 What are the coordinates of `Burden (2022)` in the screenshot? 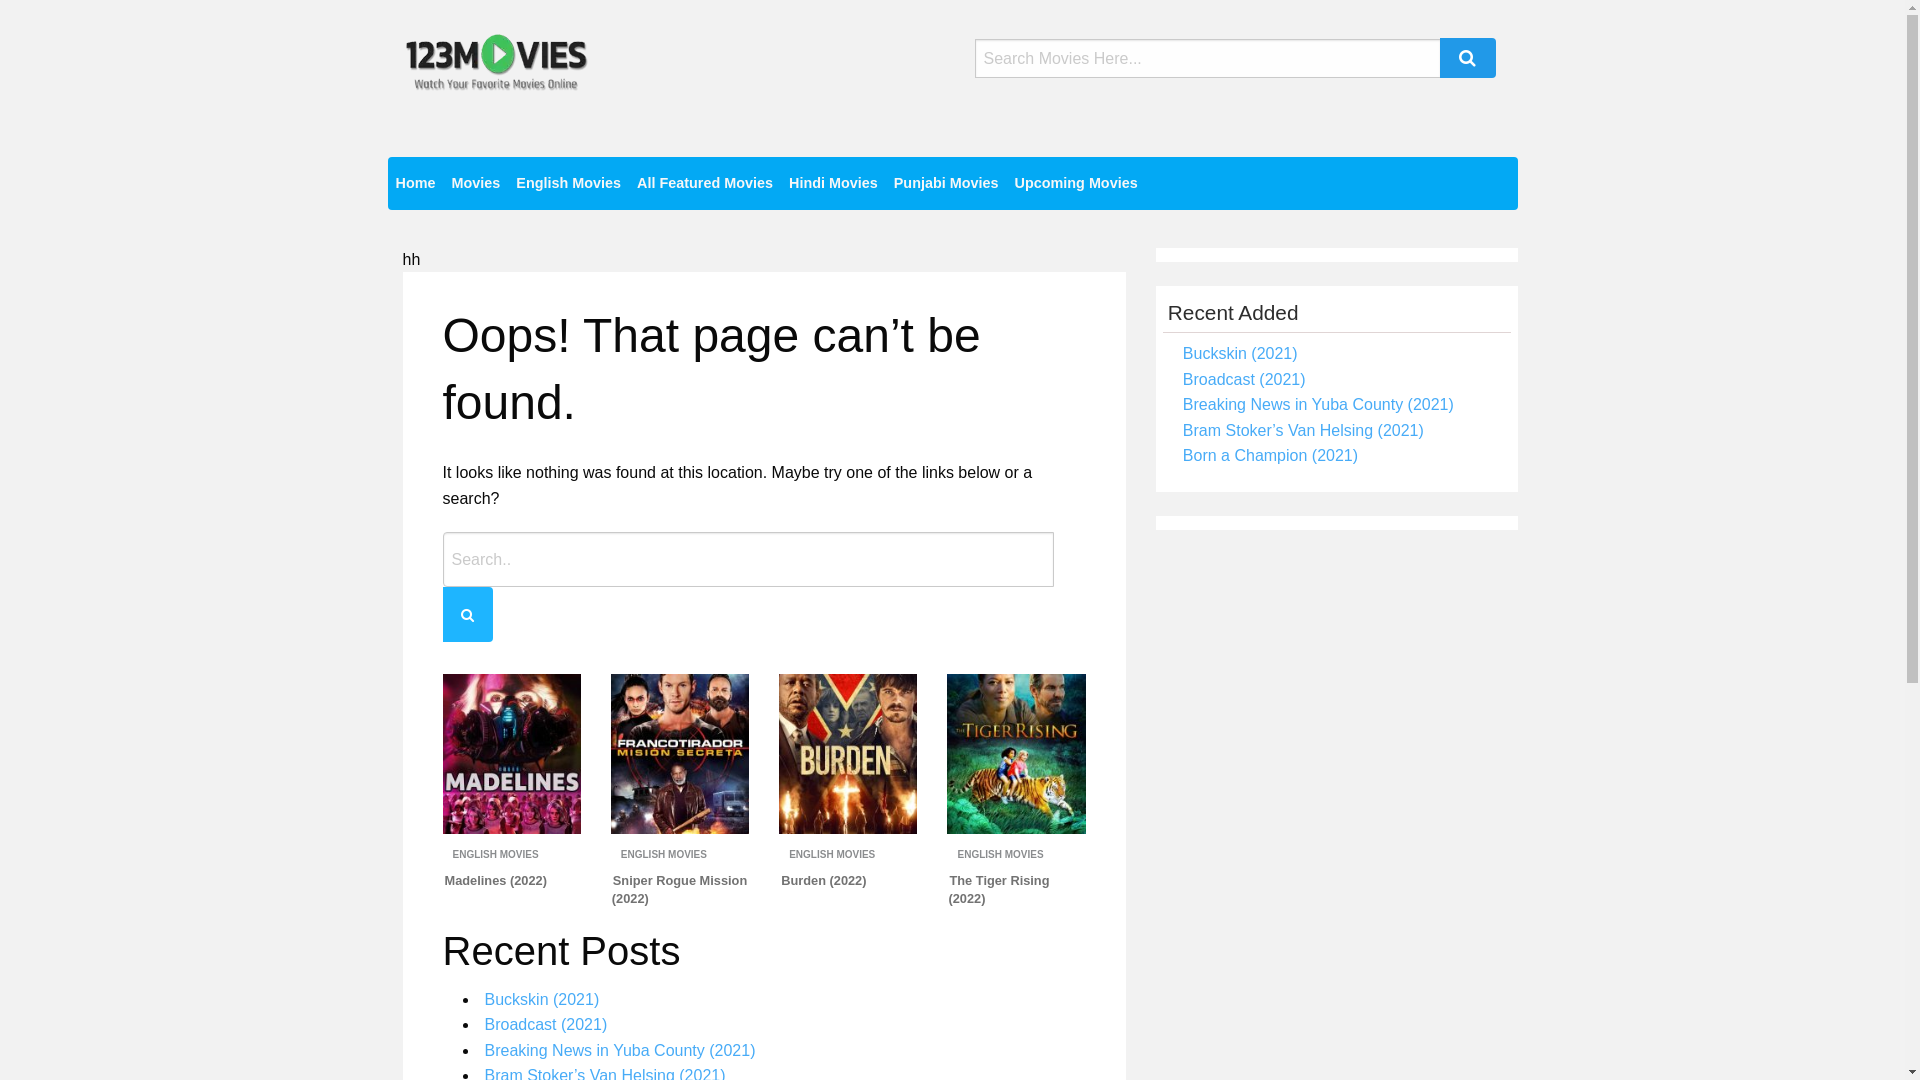 It's located at (824, 880).